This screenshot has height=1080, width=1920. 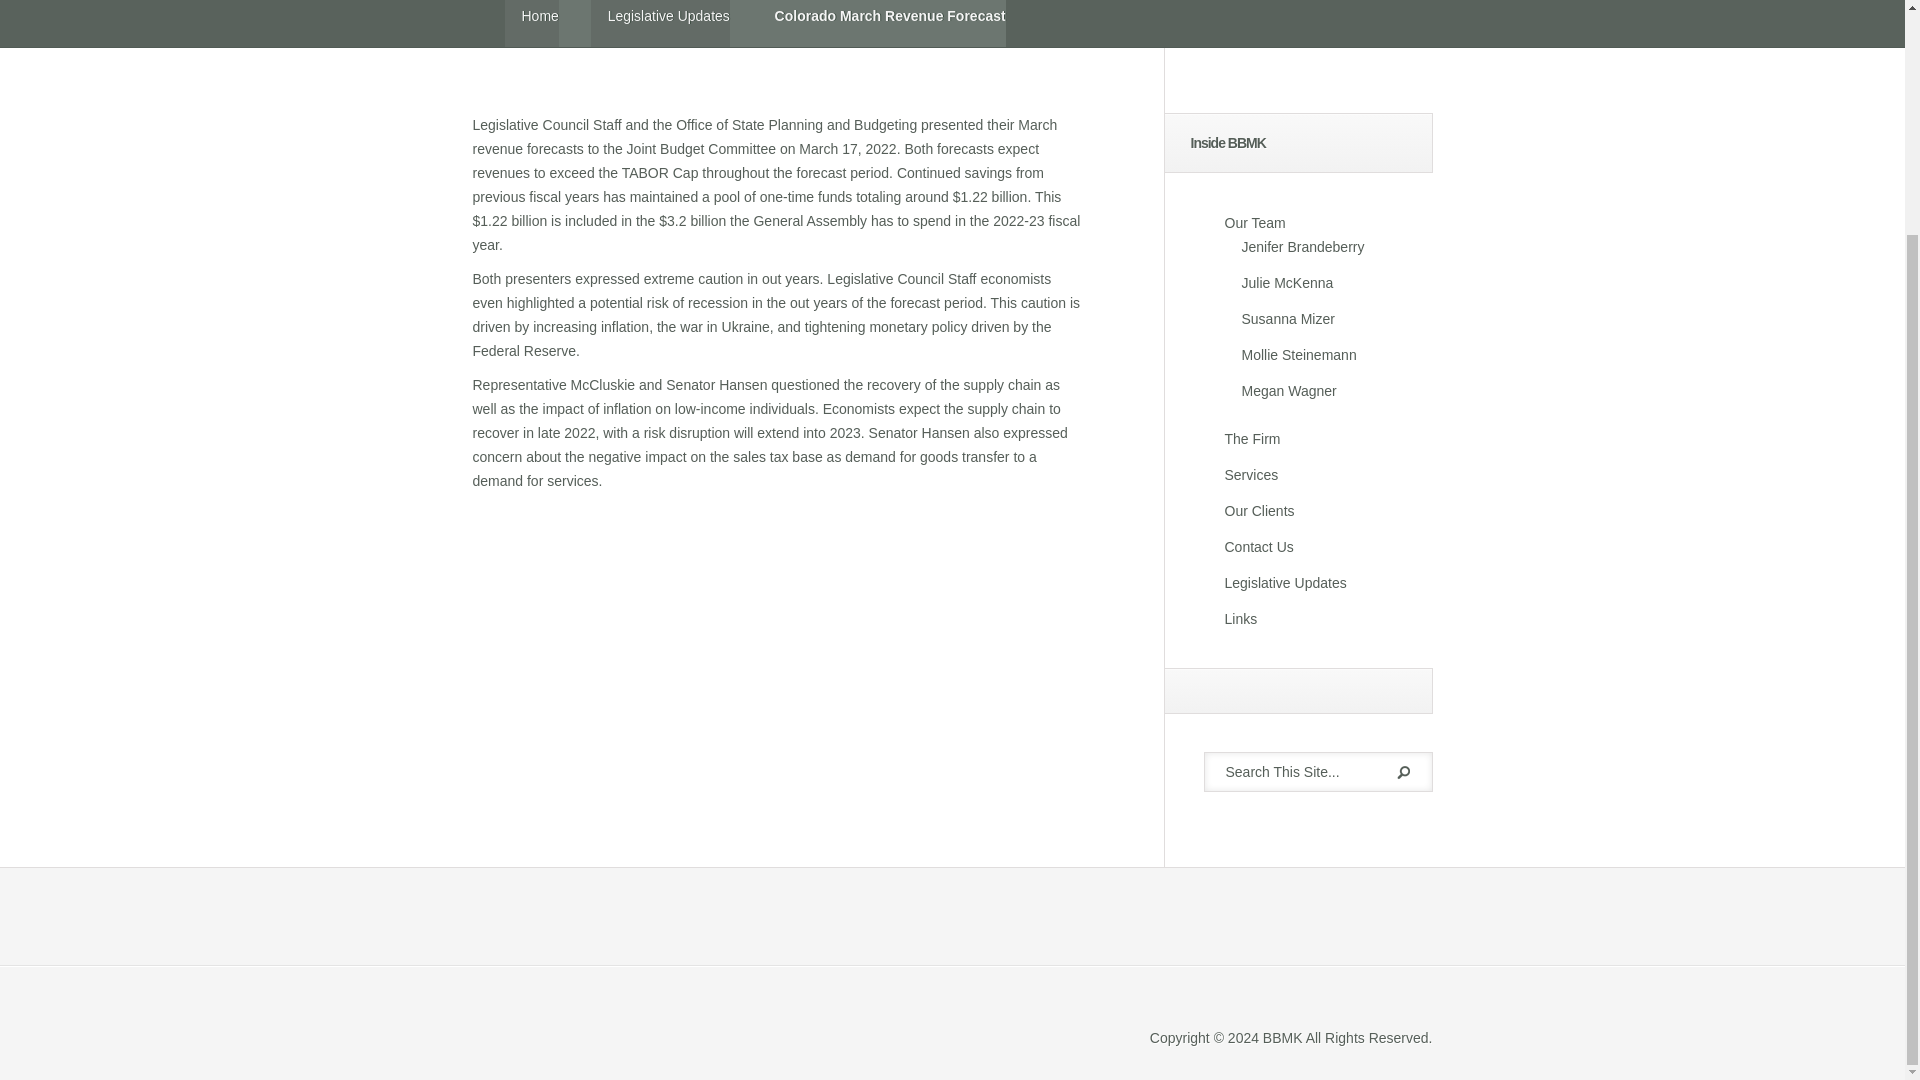 I want to click on Search This Site..., so click(x=1296, y=772).